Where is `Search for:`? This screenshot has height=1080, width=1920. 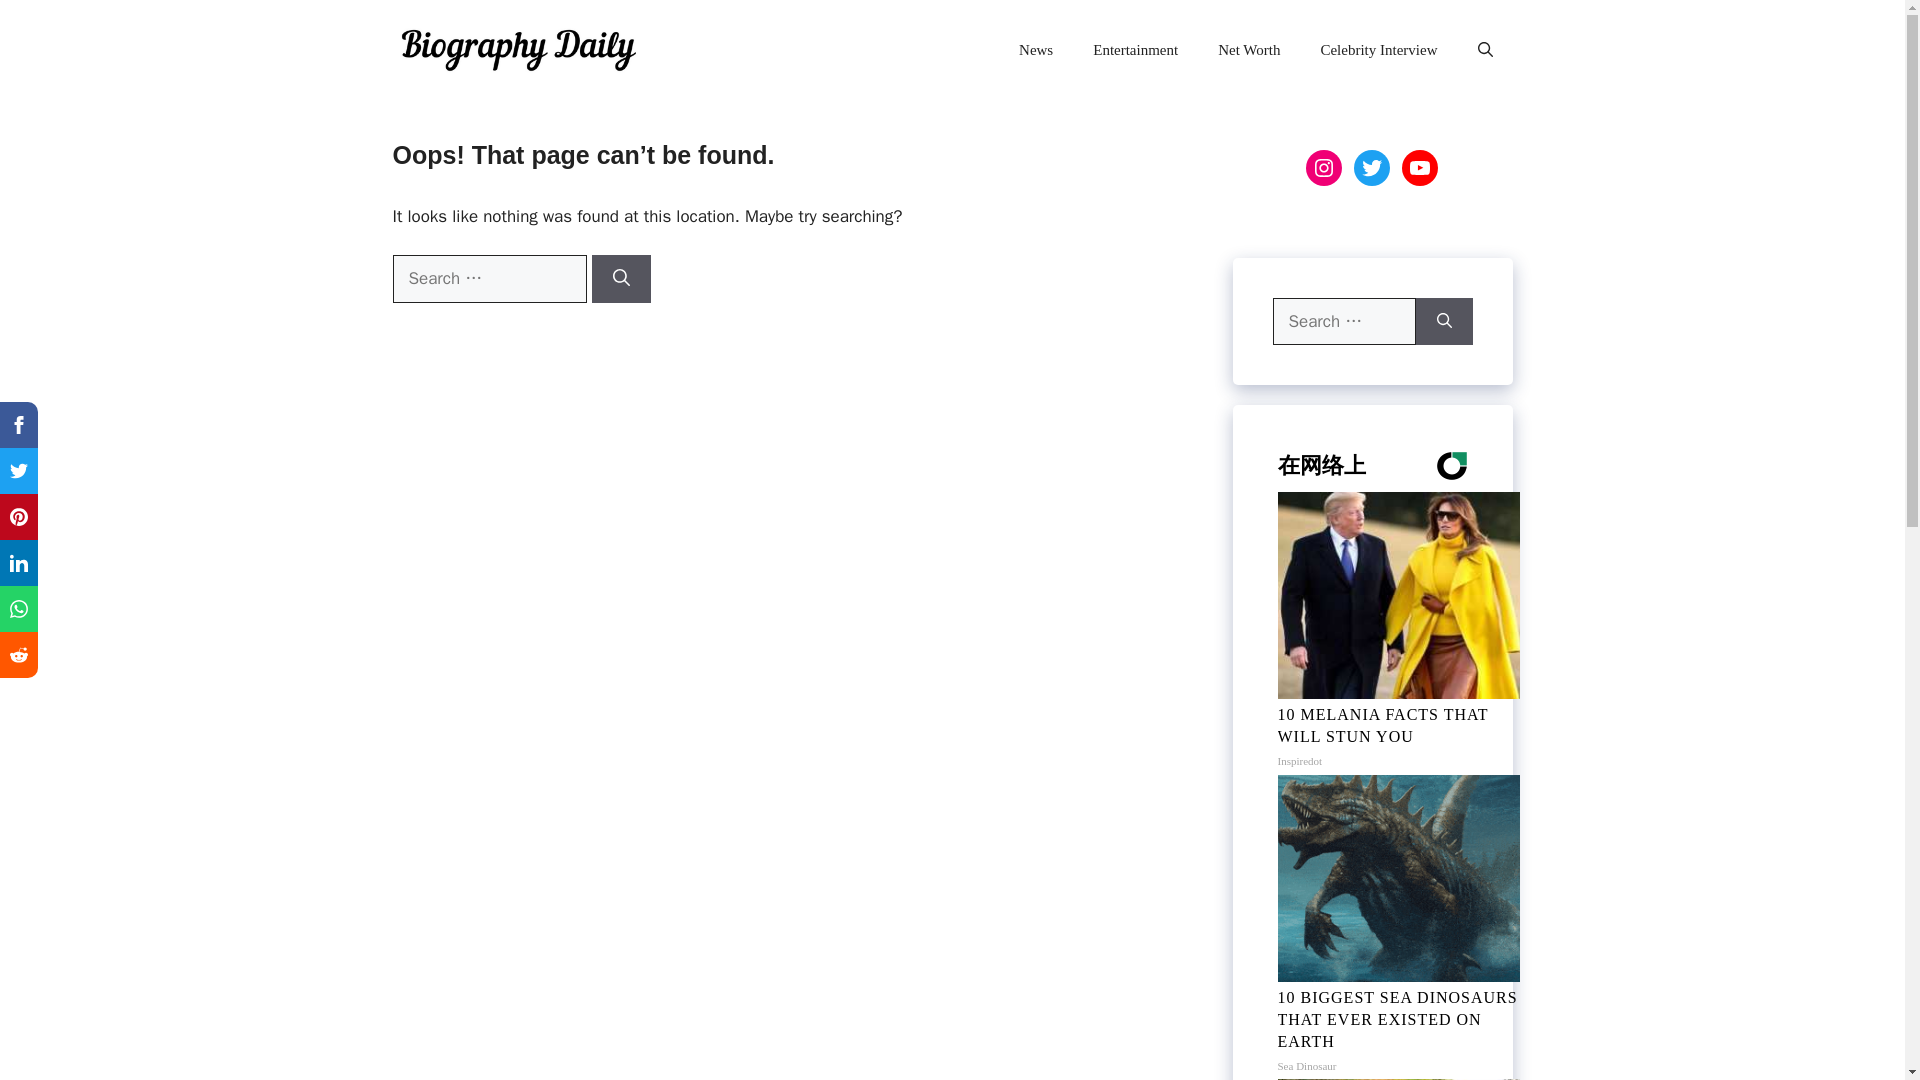 Search for: is located at coordinates (488, 278).